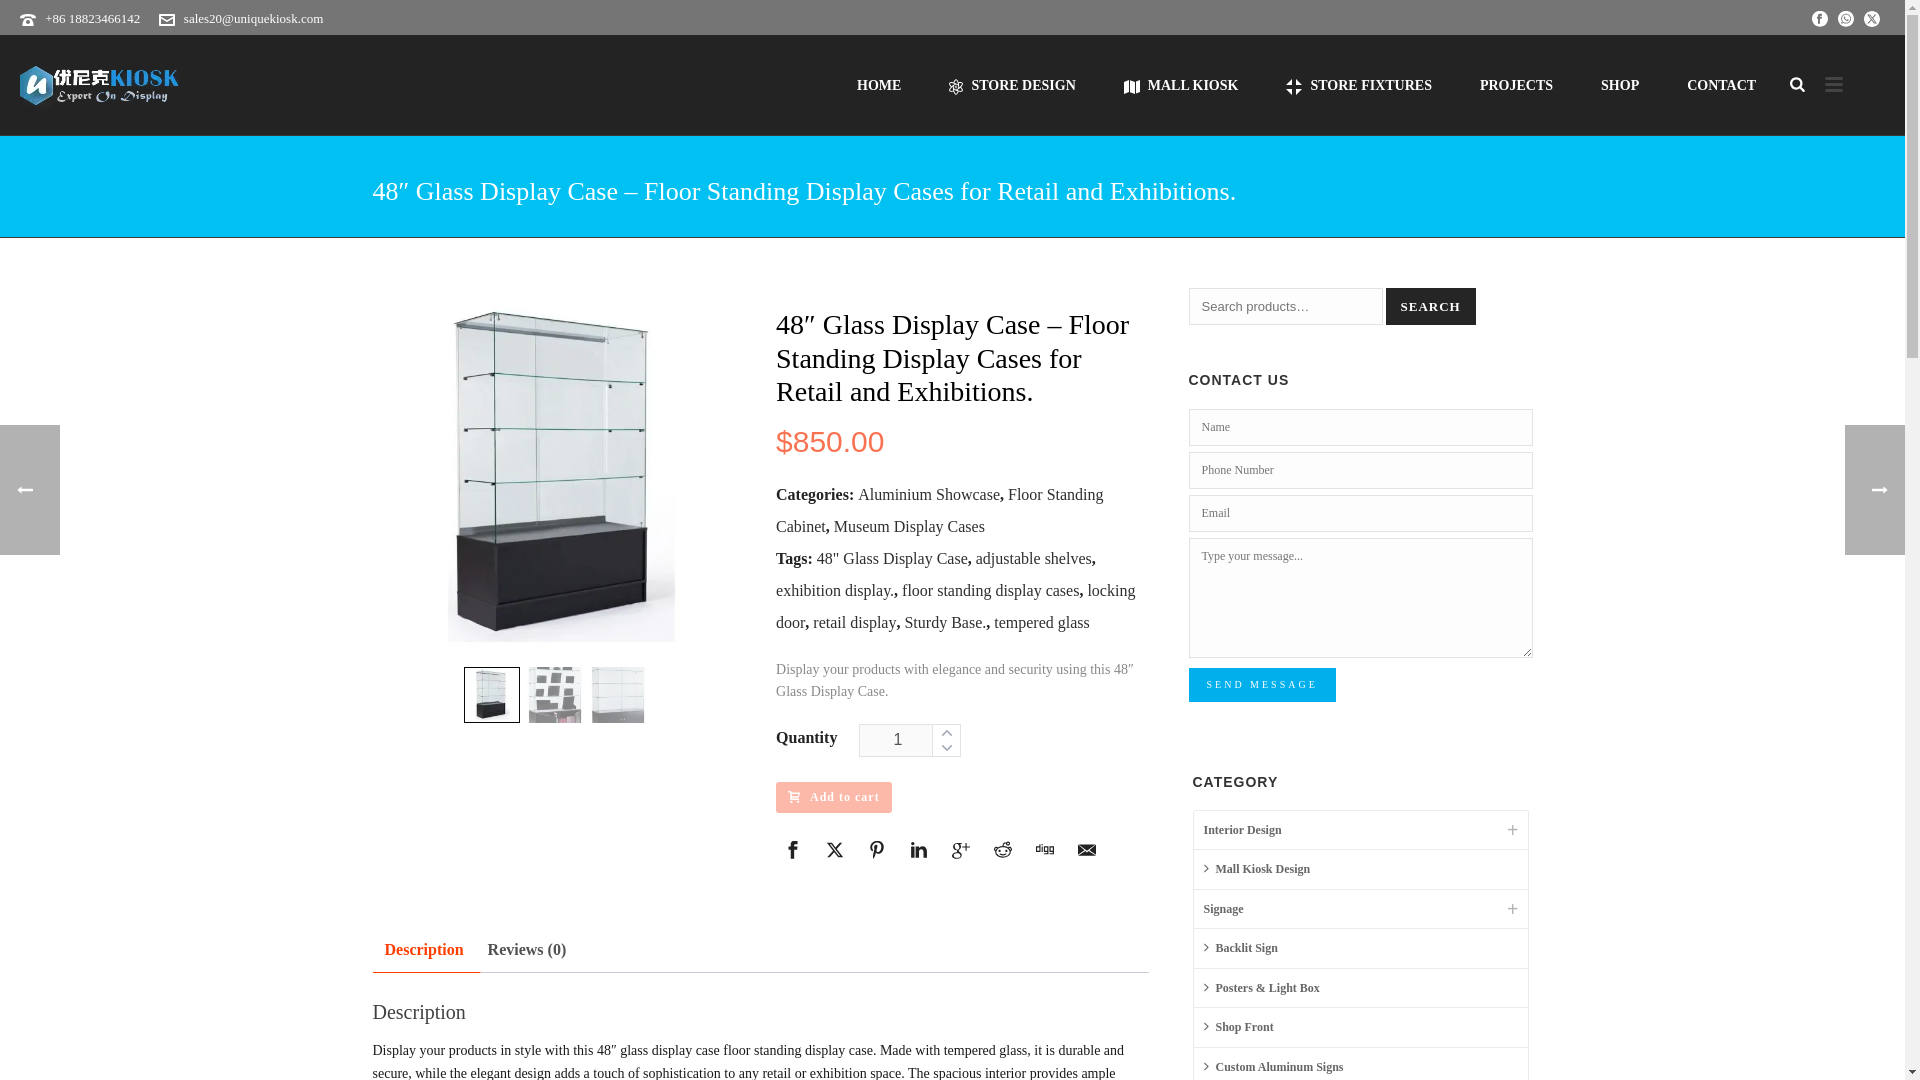  What do you see at coordinates (1720, 85) in the screenshot?
I see `CONTACT` at bounding box center [1720, 85].